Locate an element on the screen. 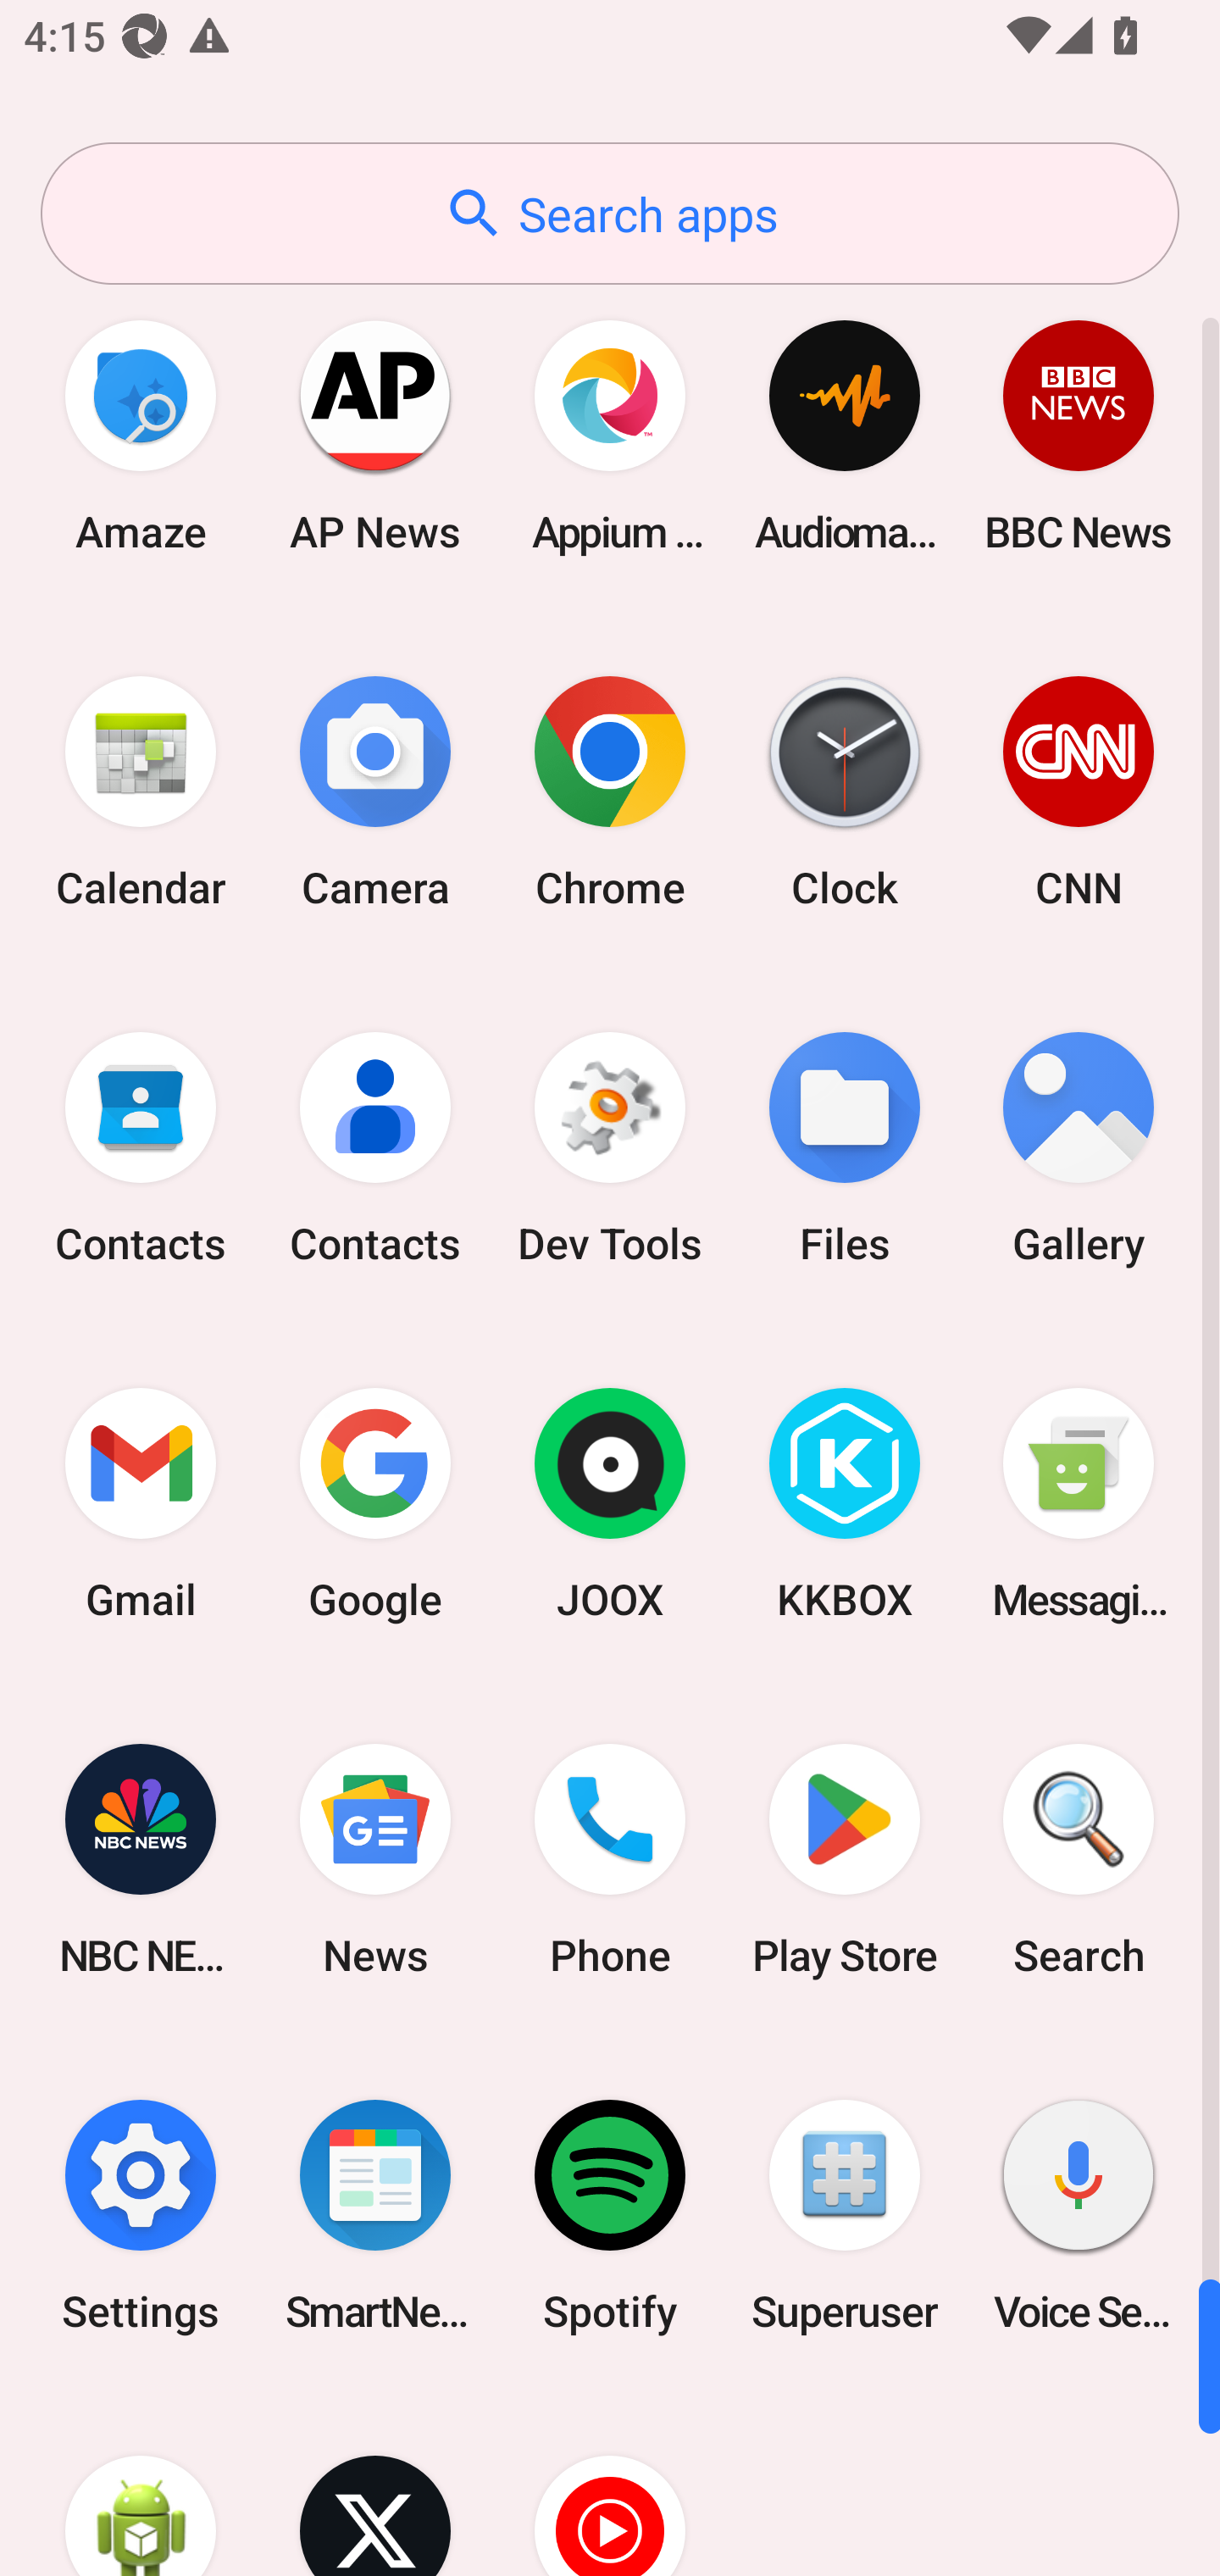 Image resolution: width=1220 pixels, height=2576 pixels. Phone is located at coordinates (610, 1859).